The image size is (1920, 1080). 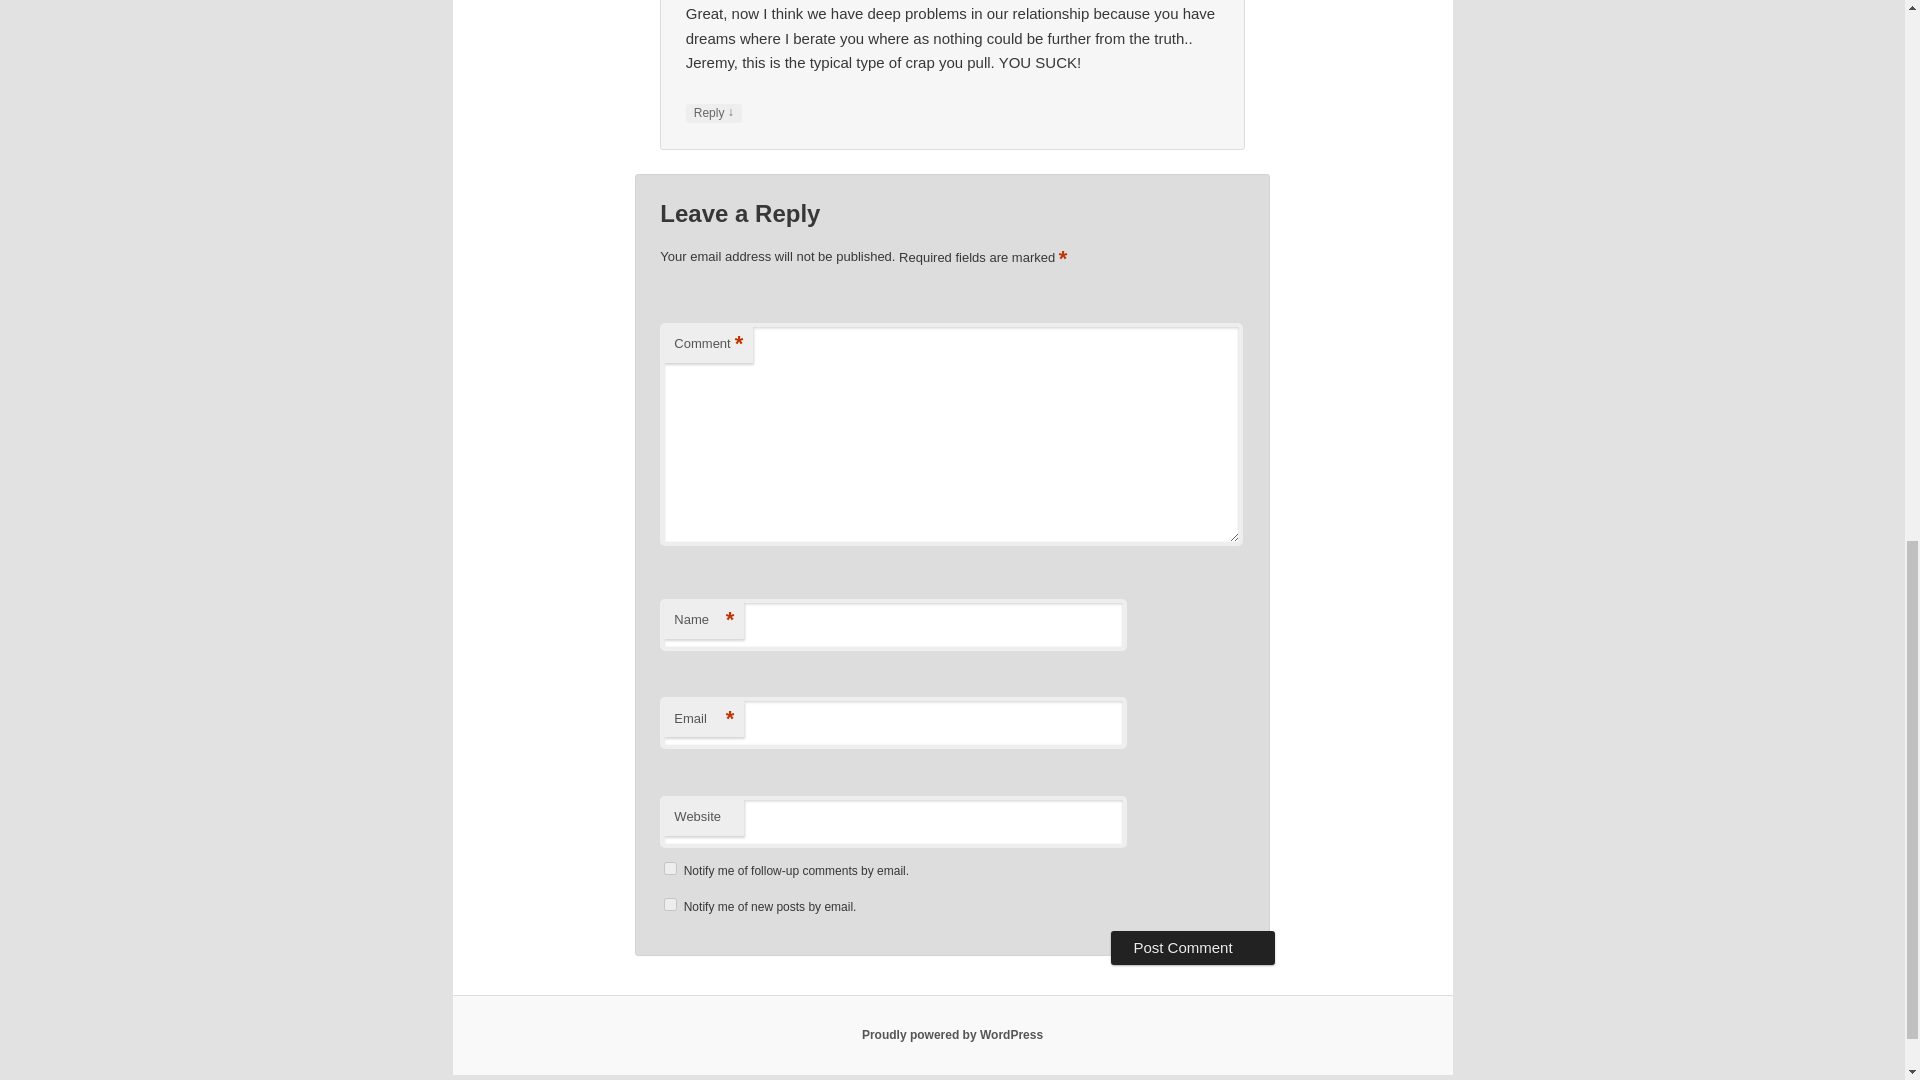 I want to click on Proudly powered by WordPress, so click(x=952, y=1035).